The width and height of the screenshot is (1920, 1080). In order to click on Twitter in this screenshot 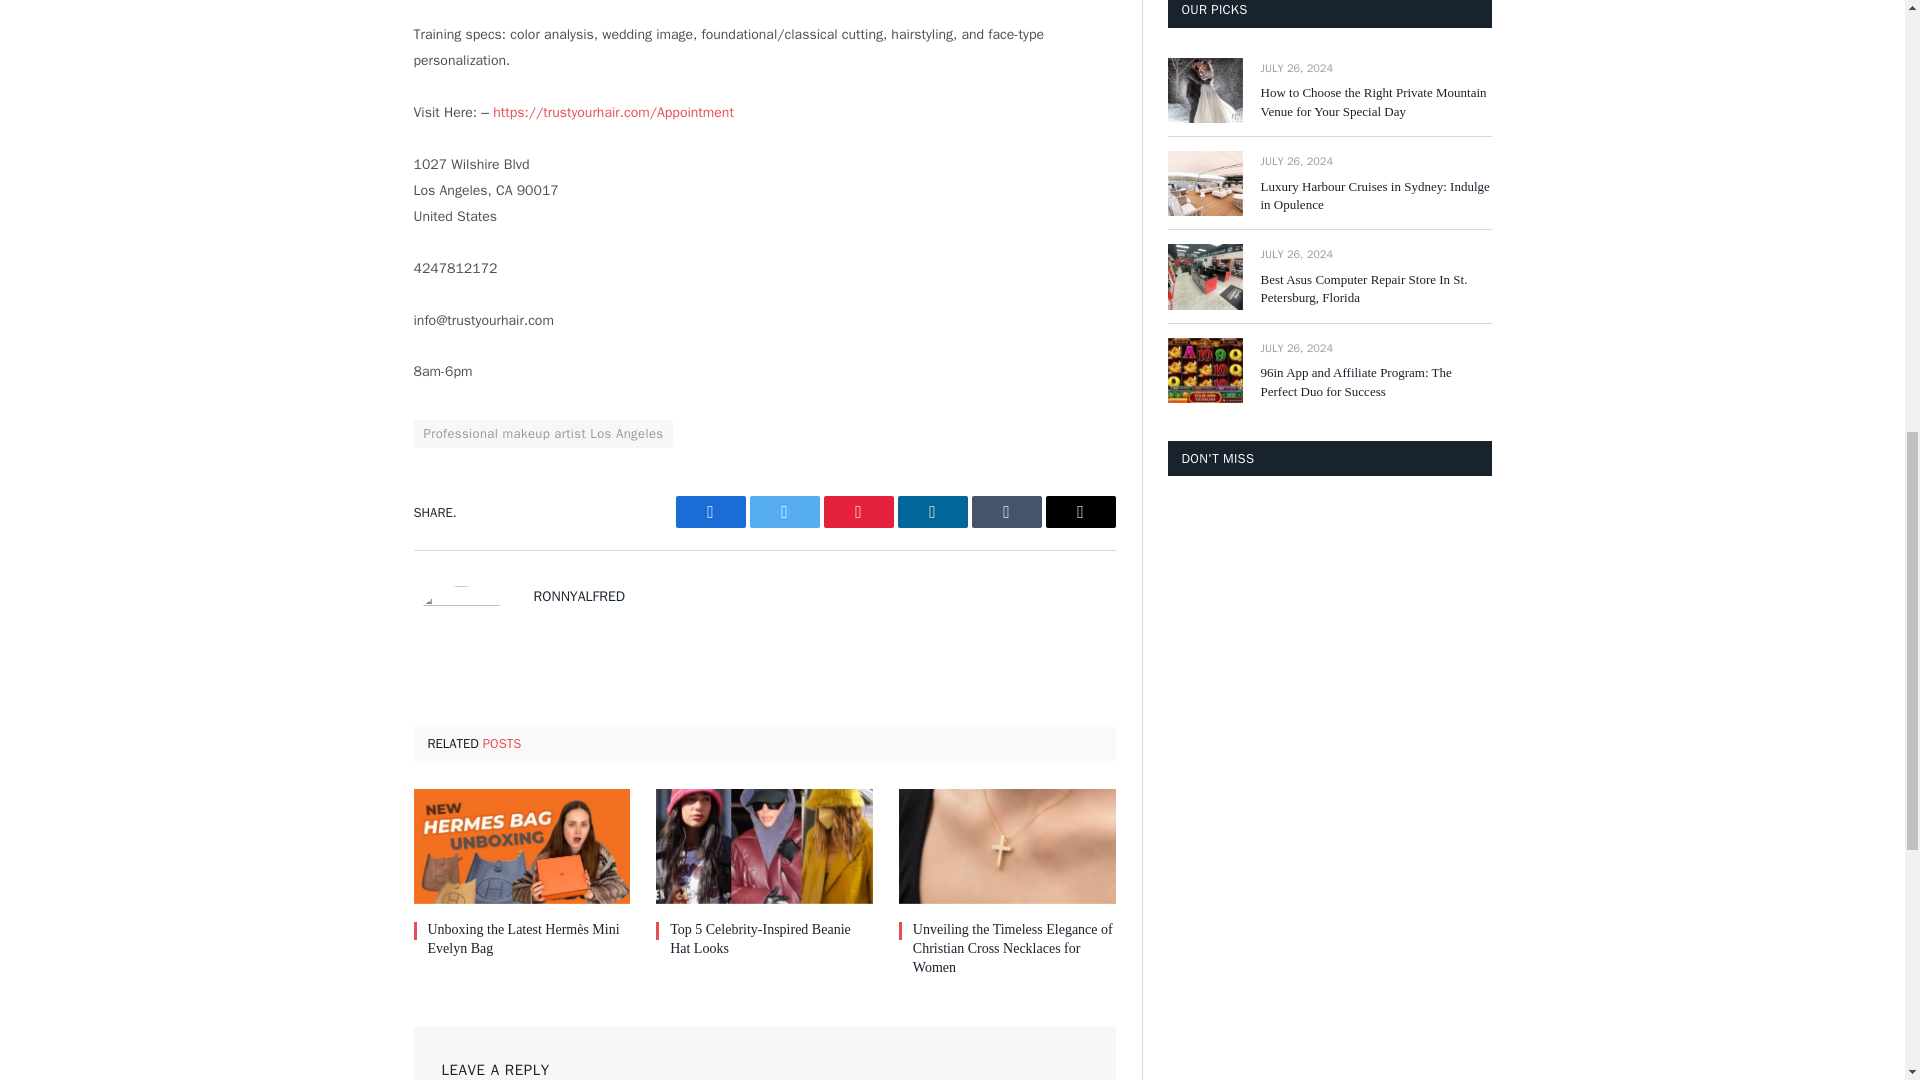, I will do `click(784, 512)`.